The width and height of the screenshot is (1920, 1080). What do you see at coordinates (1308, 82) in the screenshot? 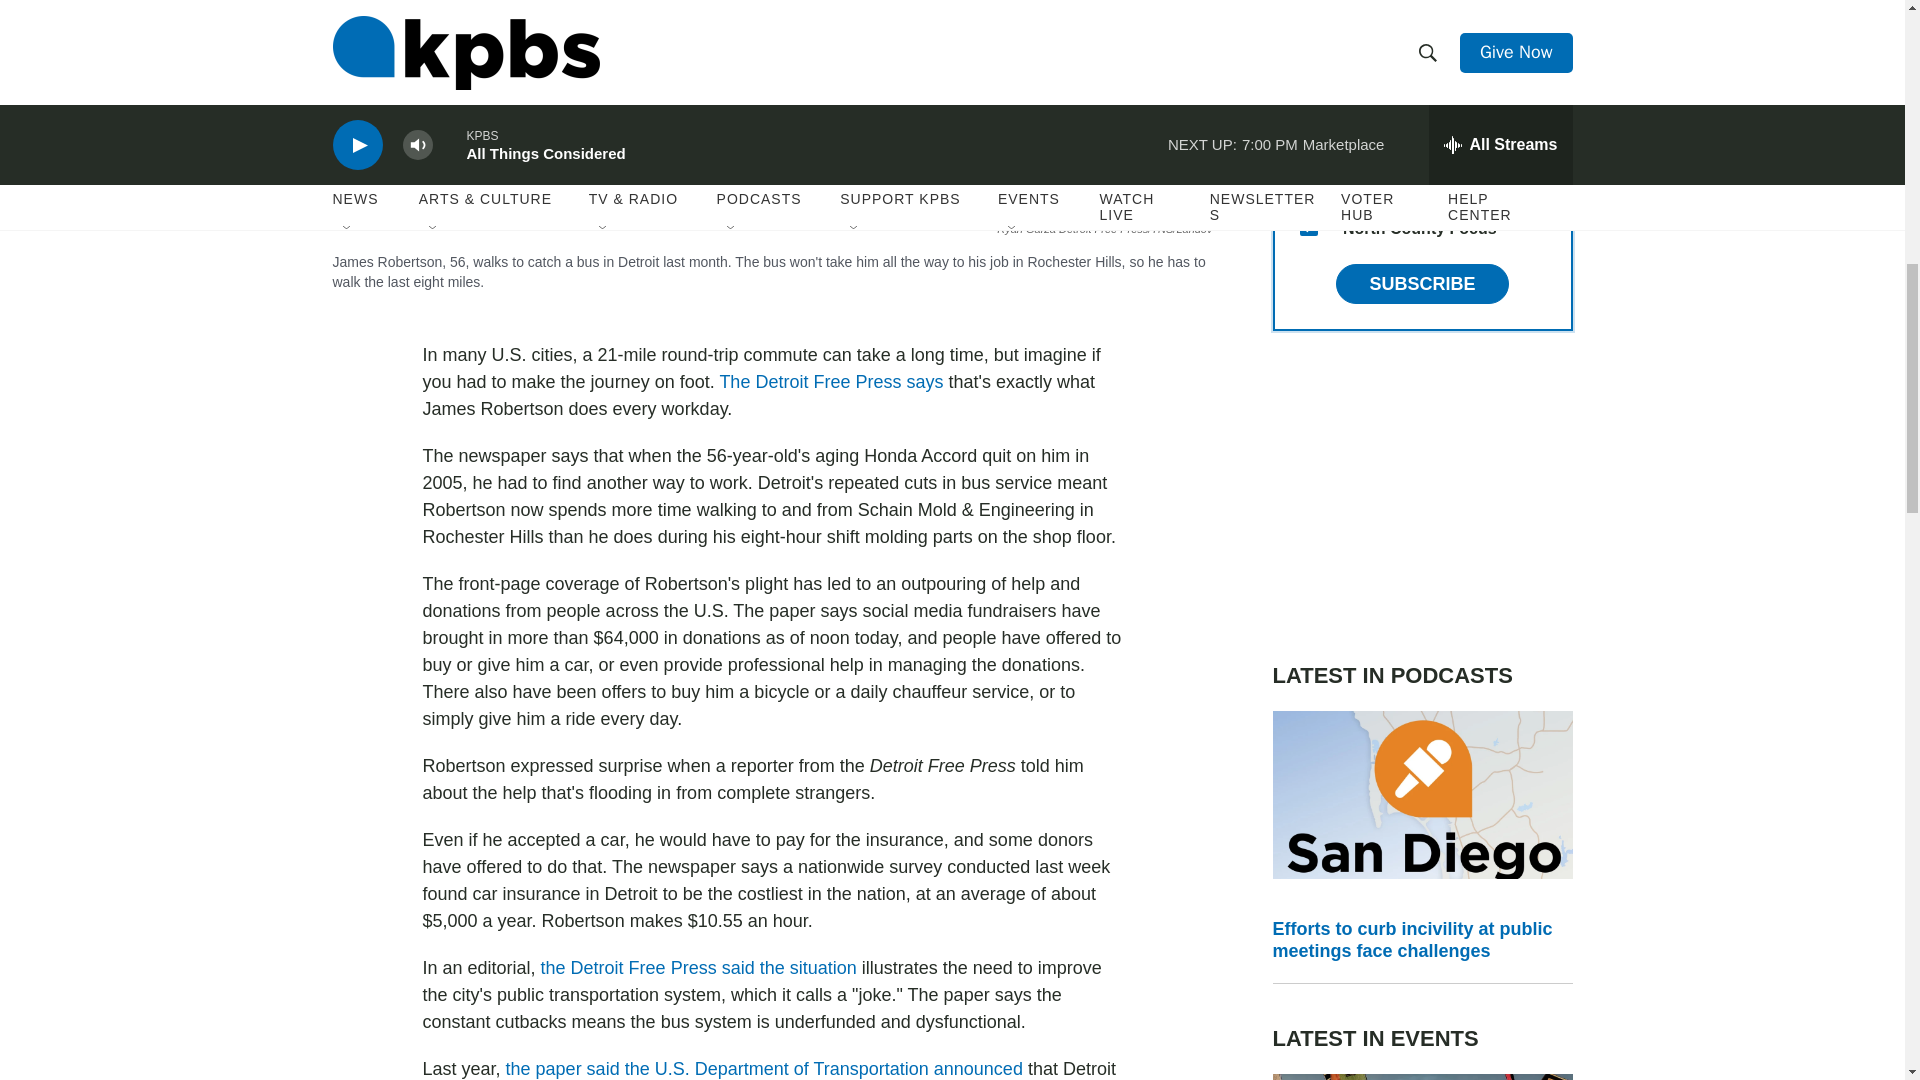
I see `2` at bounding box center [1308, 82].